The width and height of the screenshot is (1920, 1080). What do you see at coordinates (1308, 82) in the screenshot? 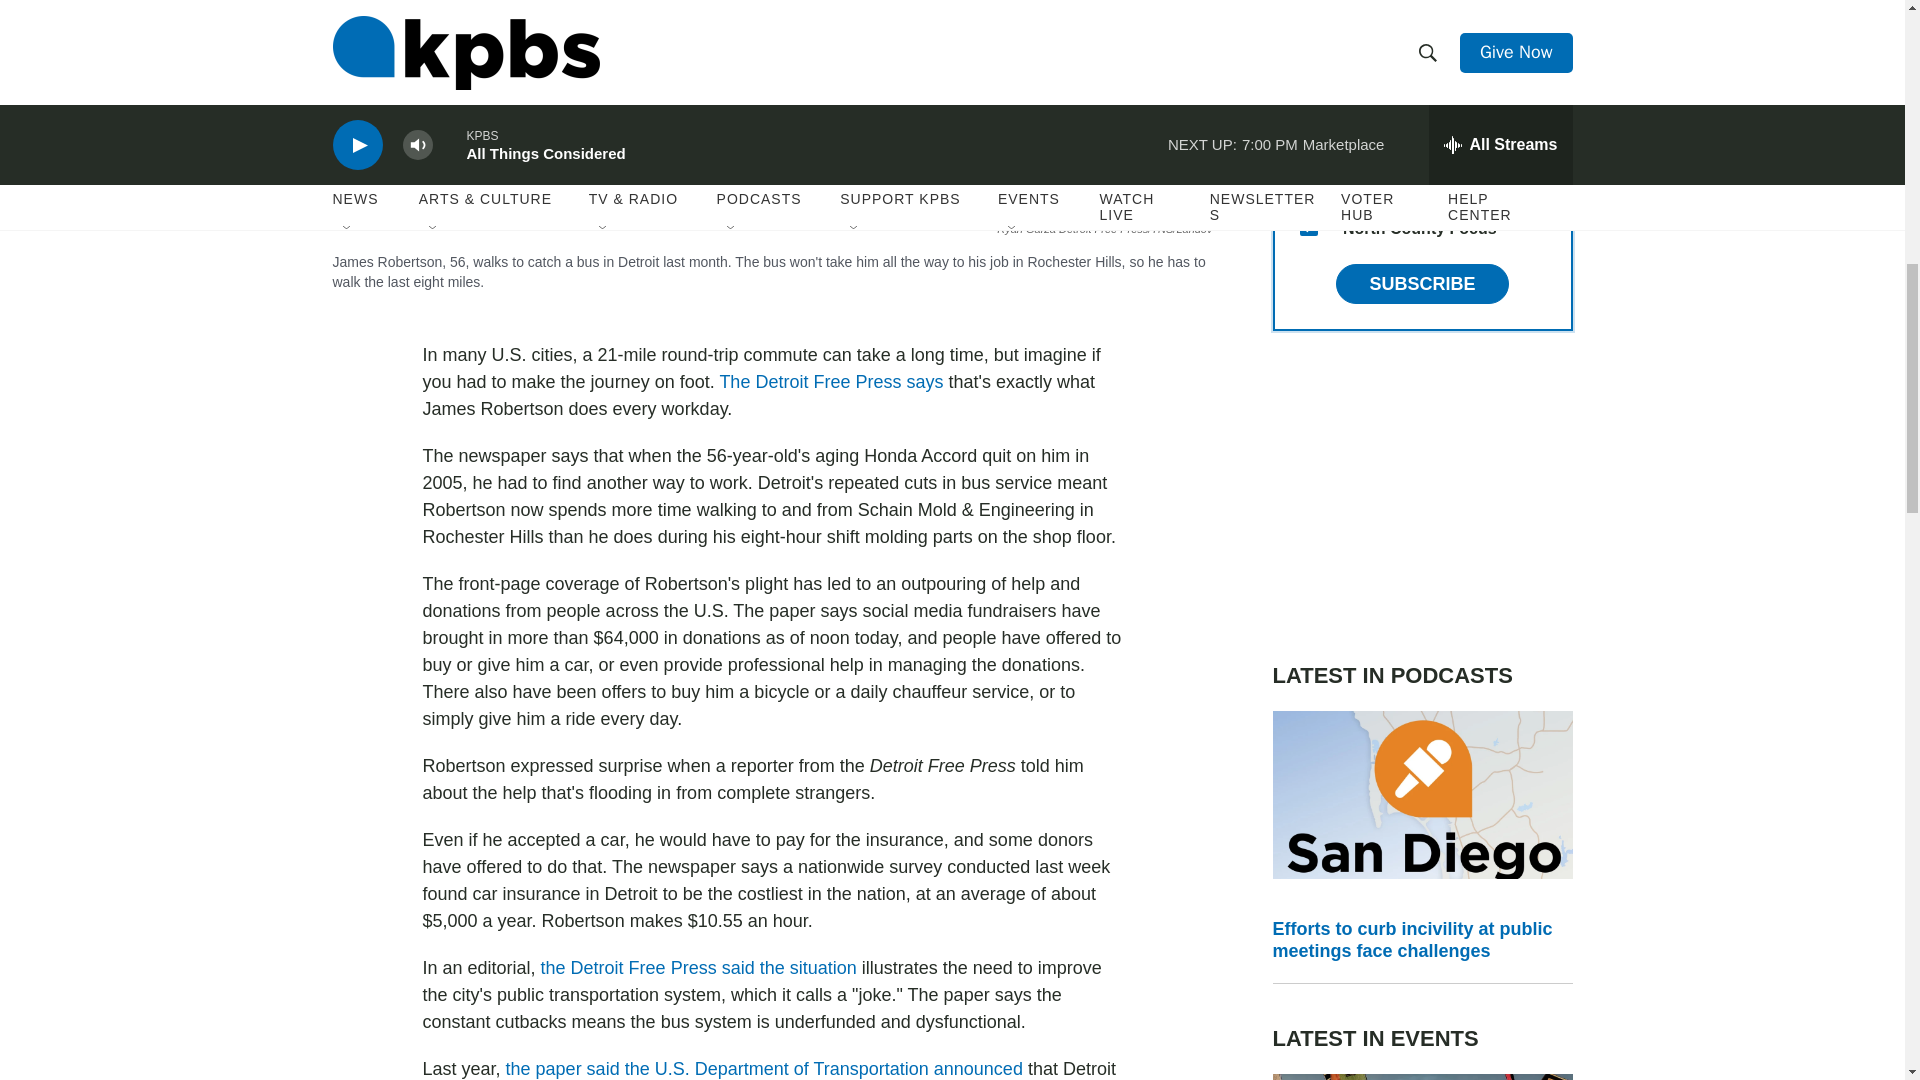
I see `2` at bounding box center [1308, 82].